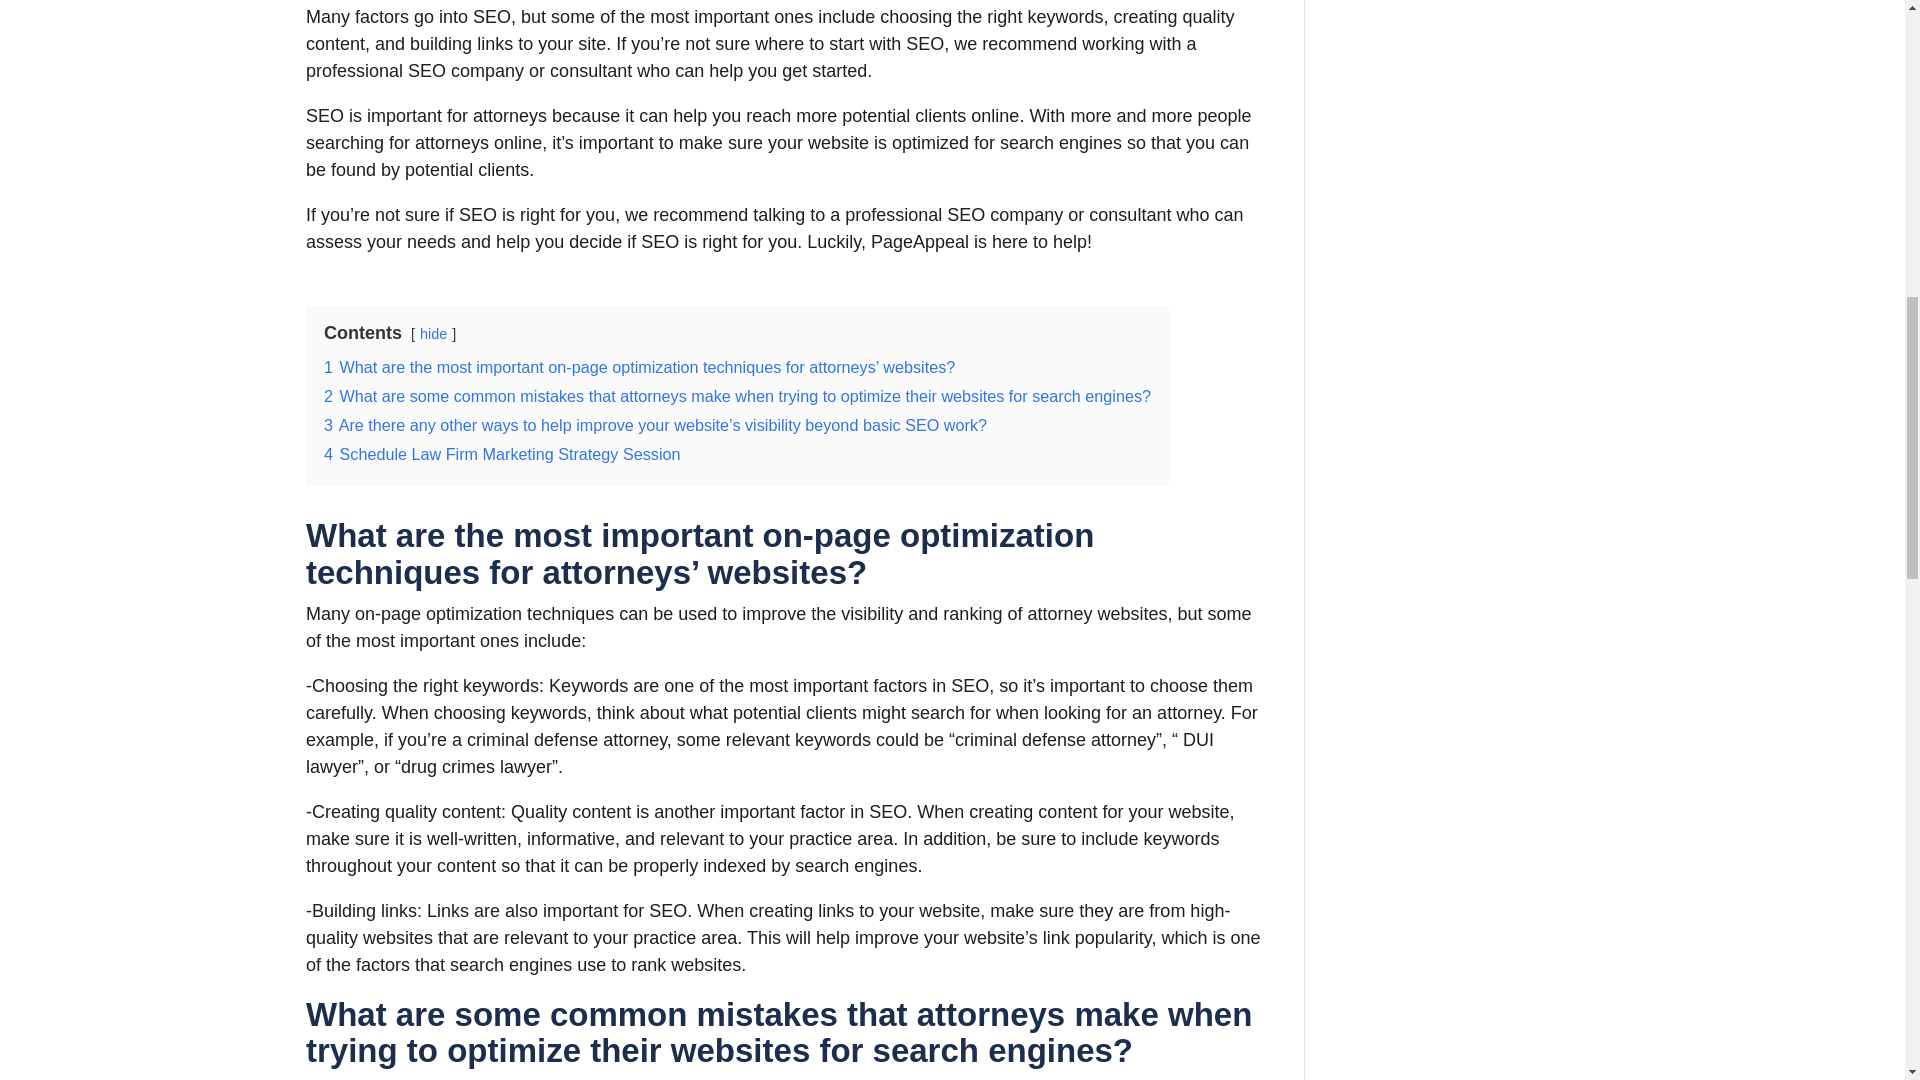 The image size is (1920, 1080). Describe the element at coordinates (502, 454) in the screenshot. I see `4 Schedule Law Firm Marketing Strategy Session` at that location.